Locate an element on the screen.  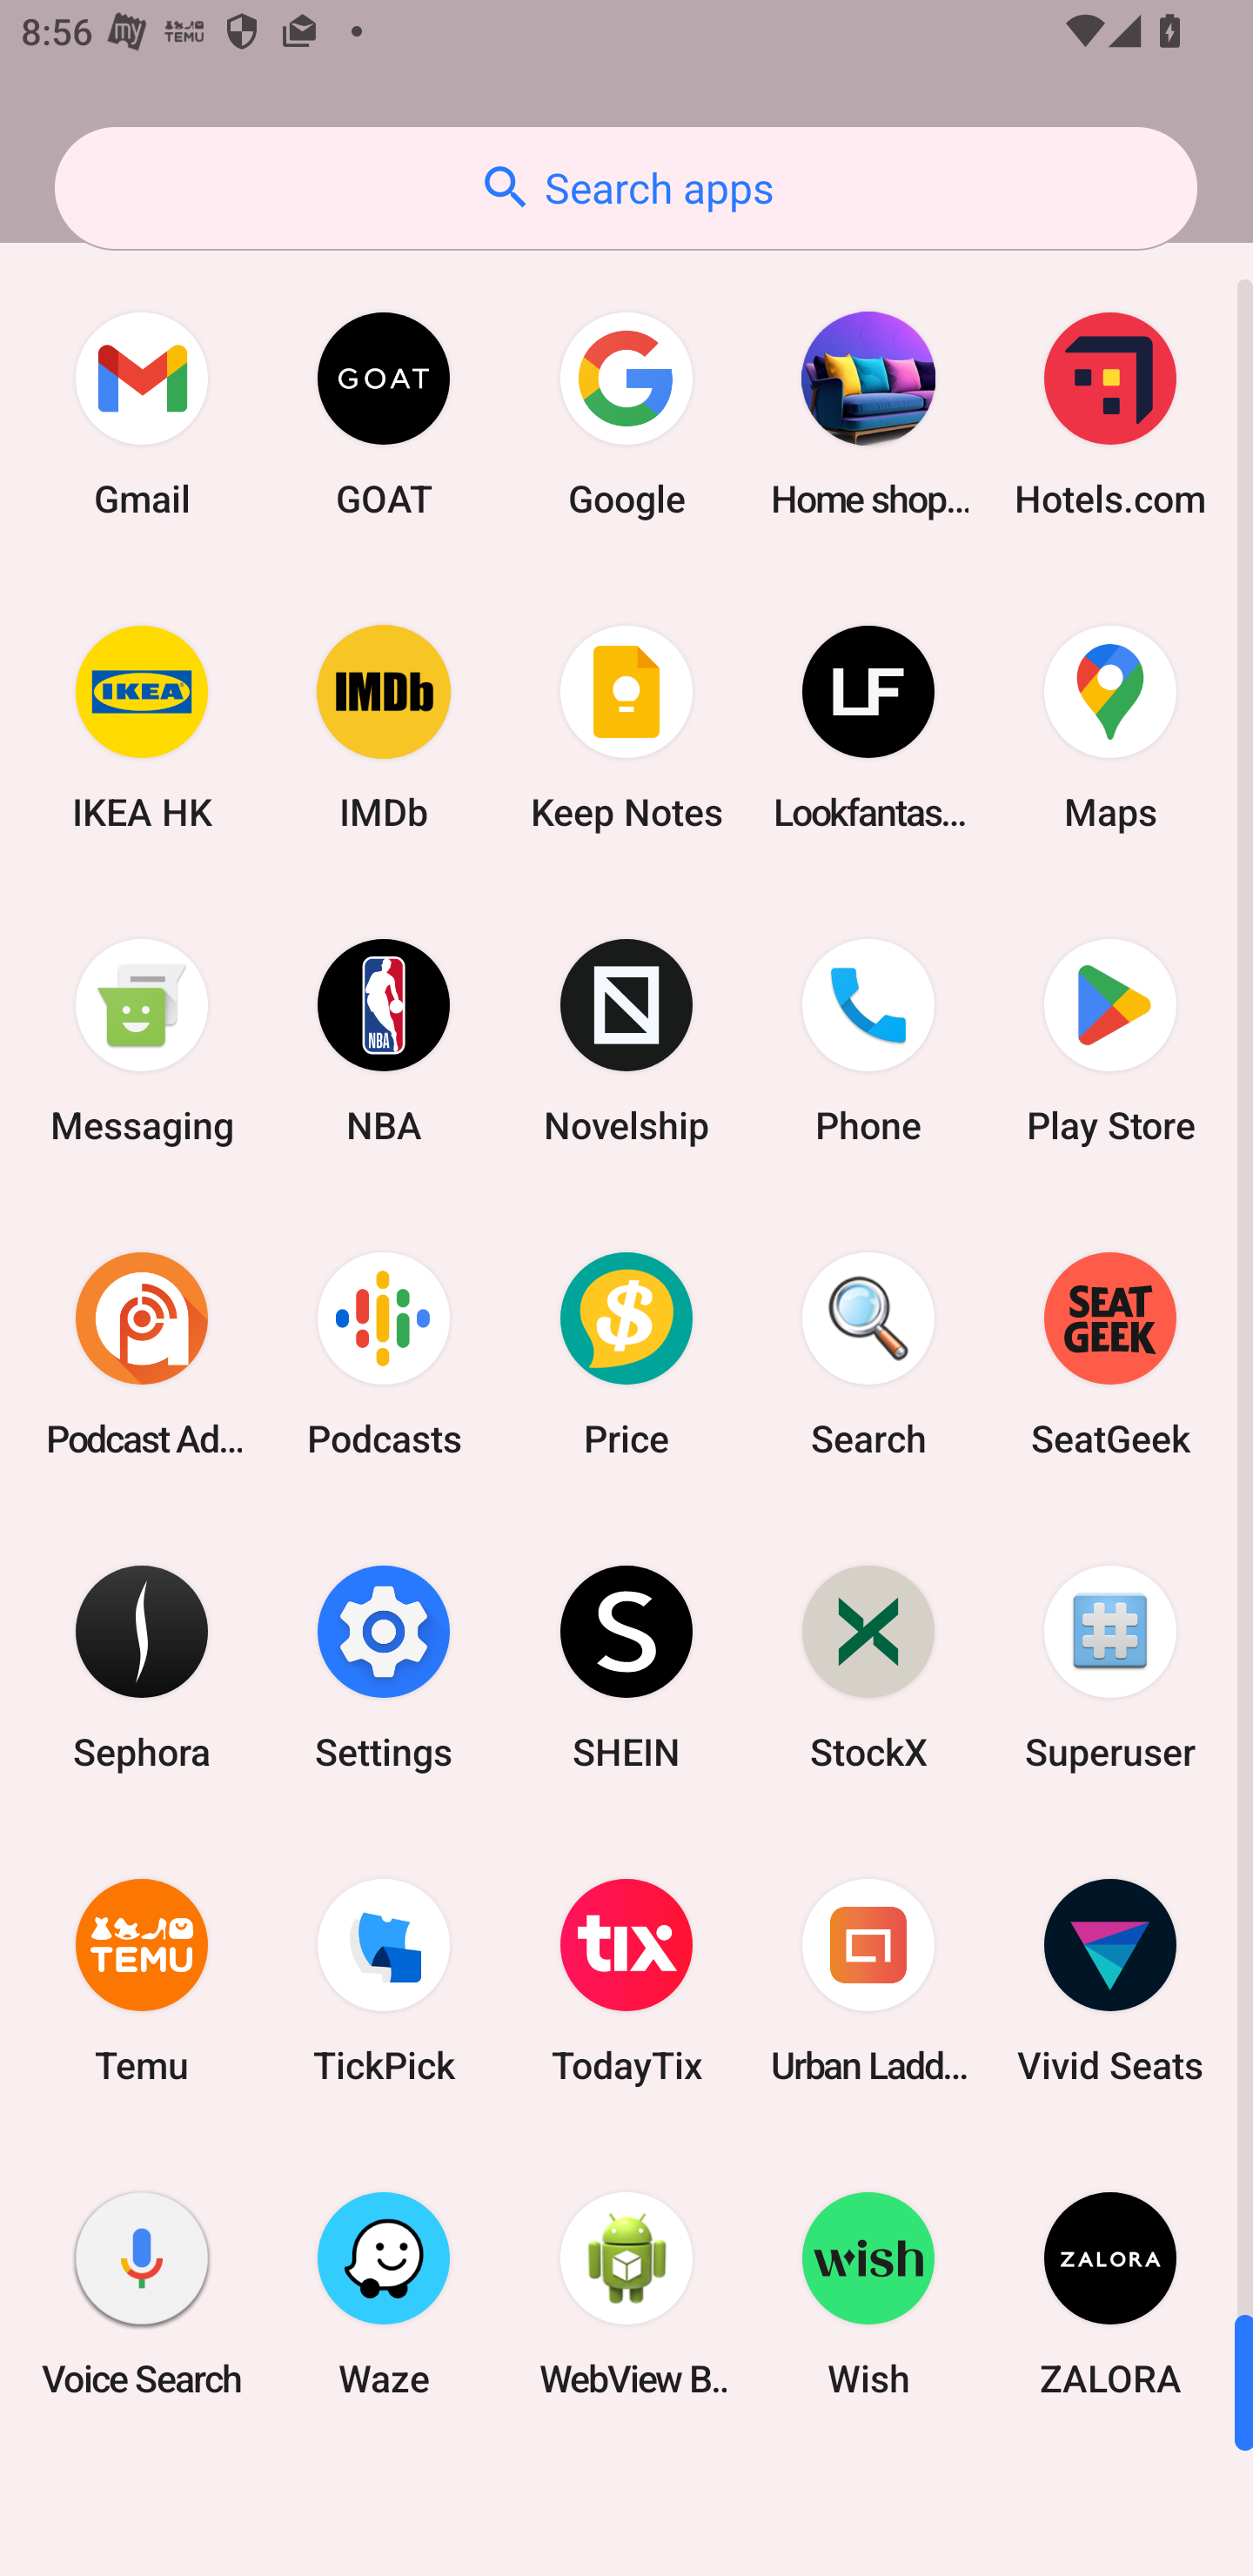
Google is located at coordinates (626, 414).